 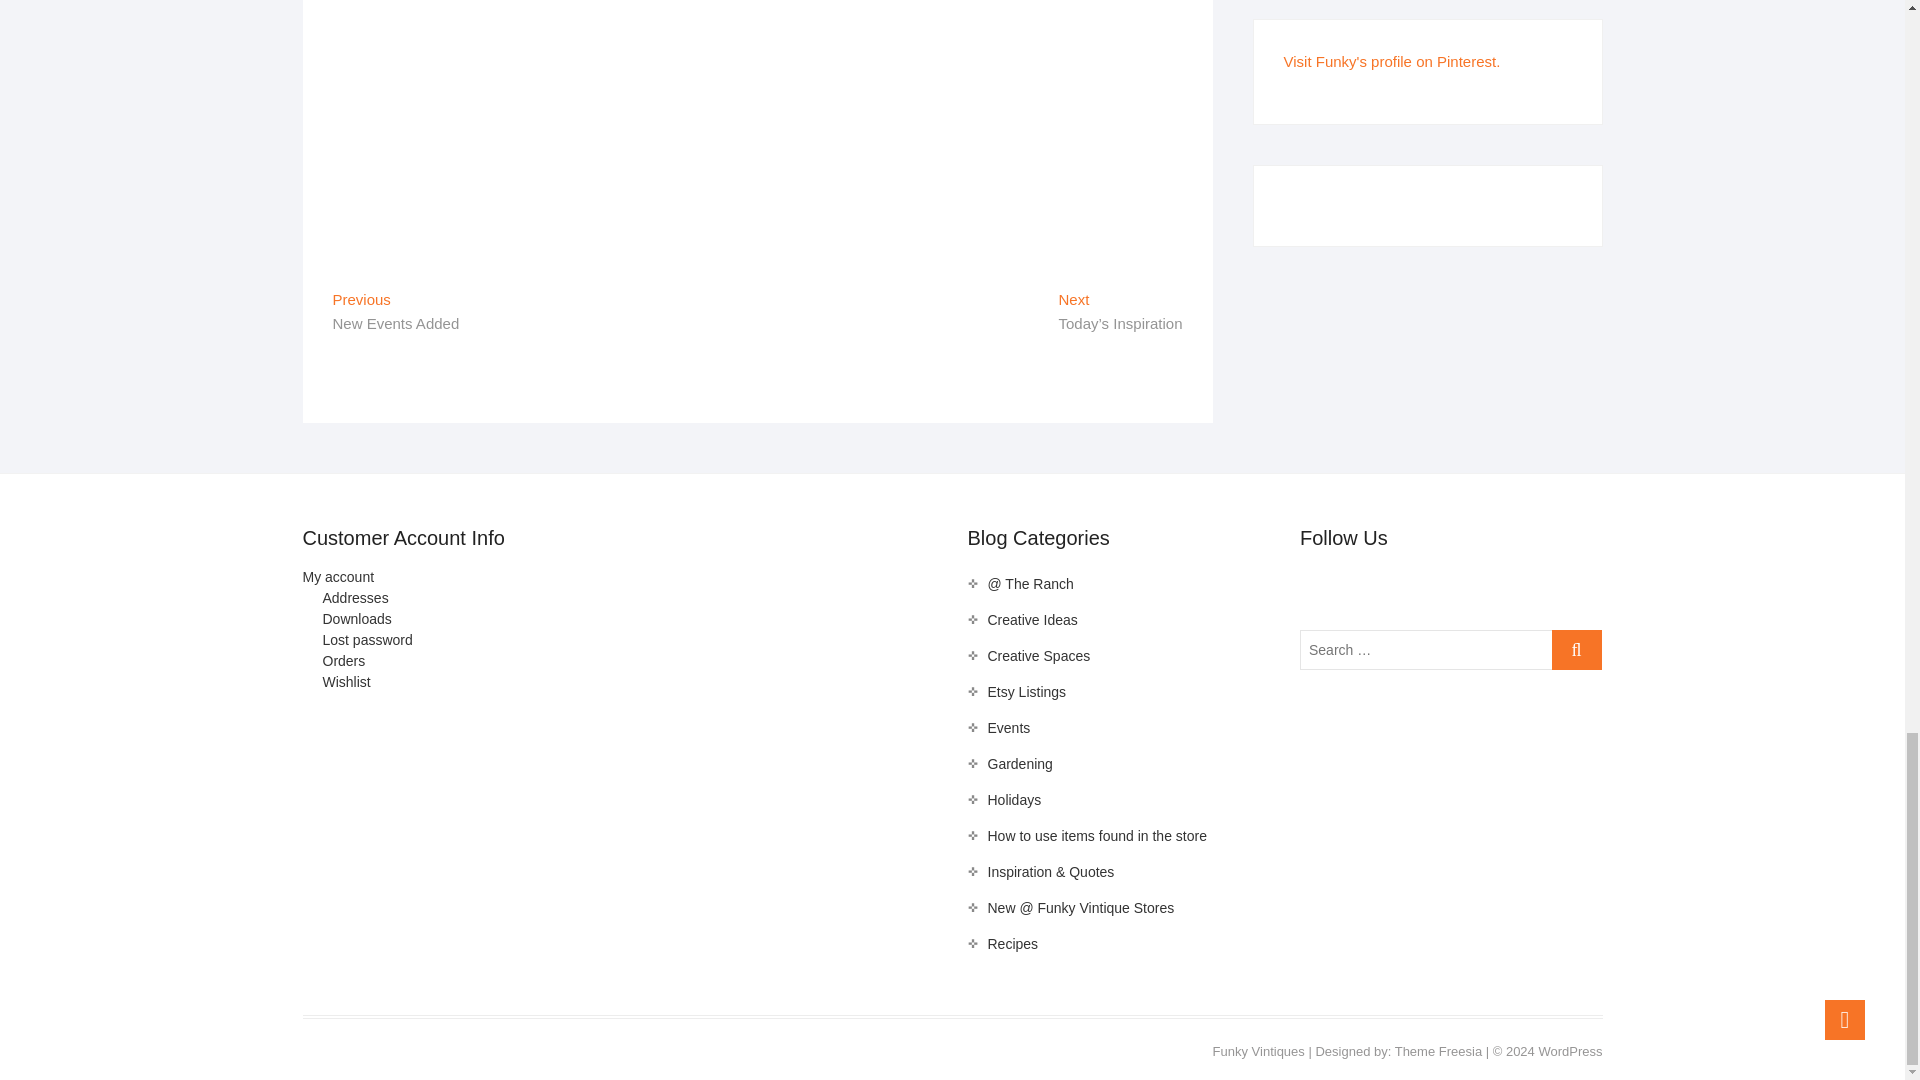 I want to click on WordPress, so click(x=1569, y=1052).